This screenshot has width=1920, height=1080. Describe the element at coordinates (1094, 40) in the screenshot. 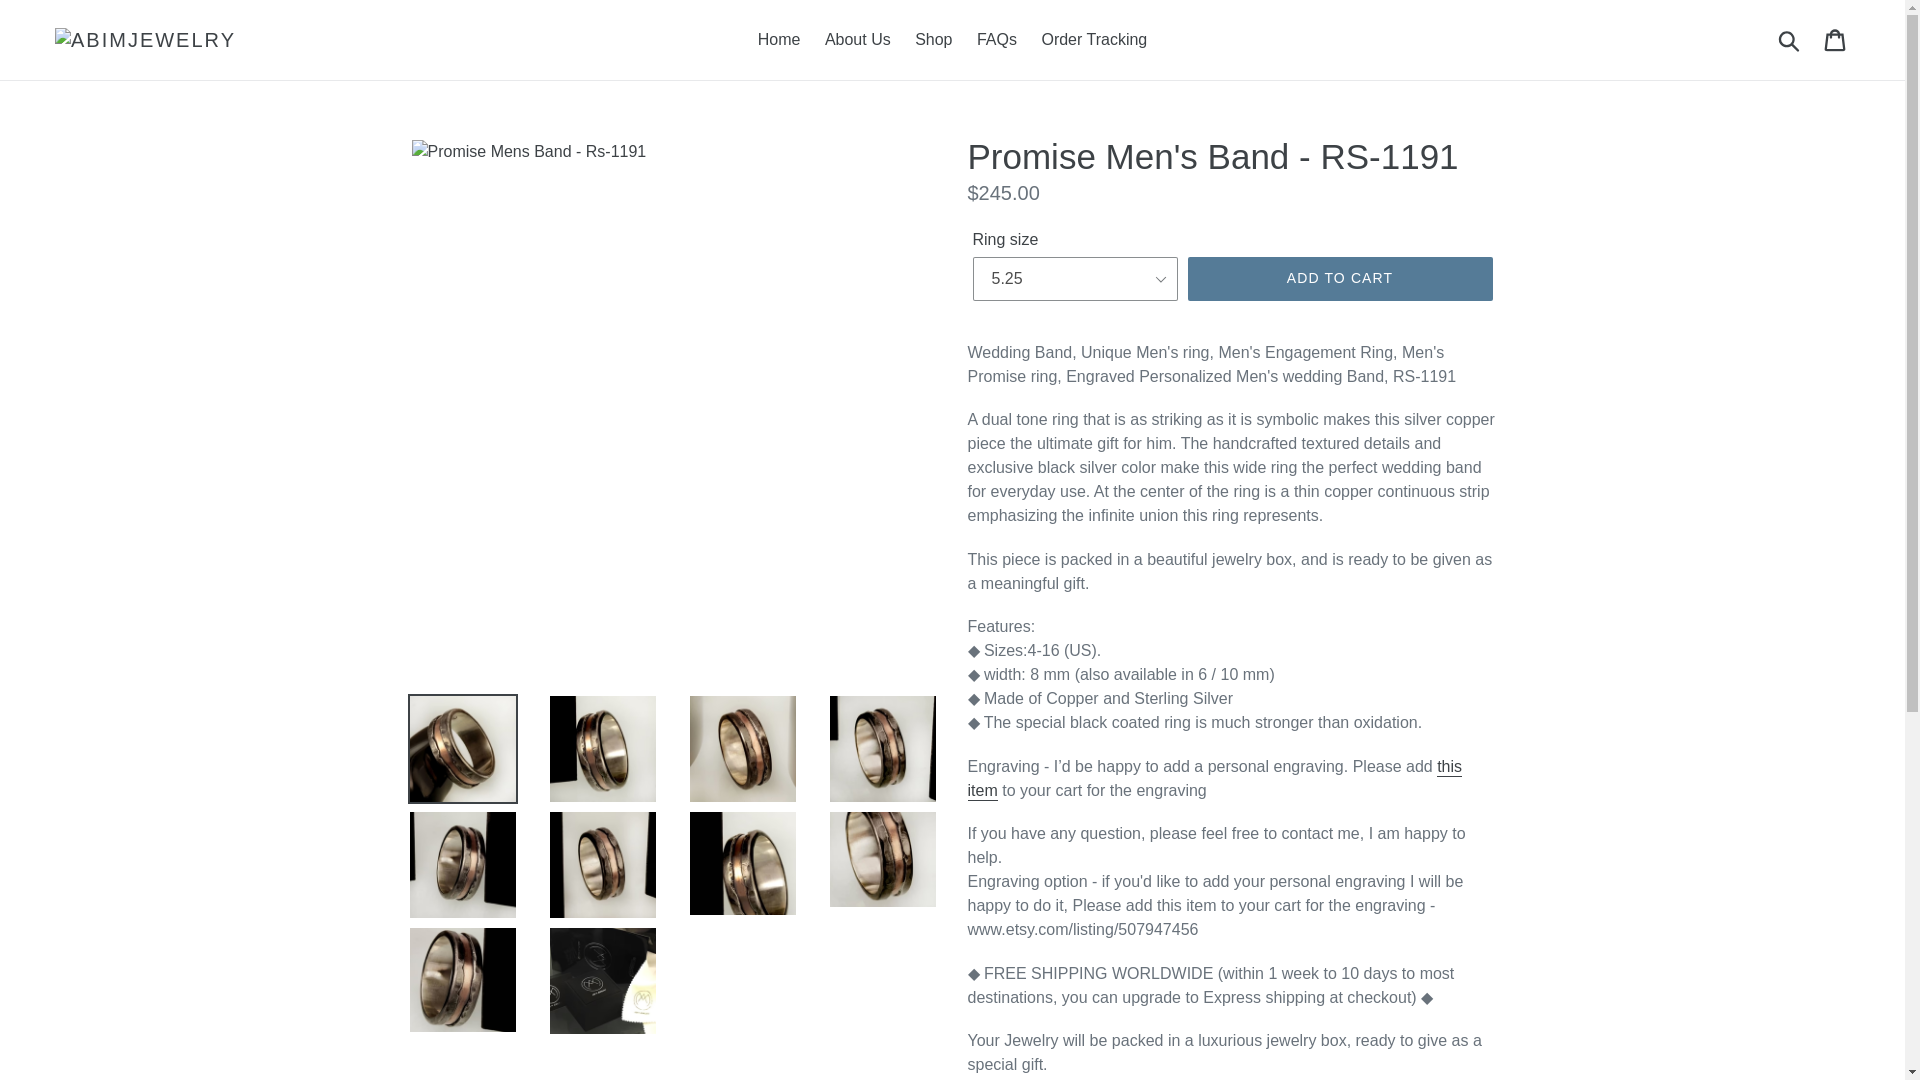

I see `Order Tracking` at that location.